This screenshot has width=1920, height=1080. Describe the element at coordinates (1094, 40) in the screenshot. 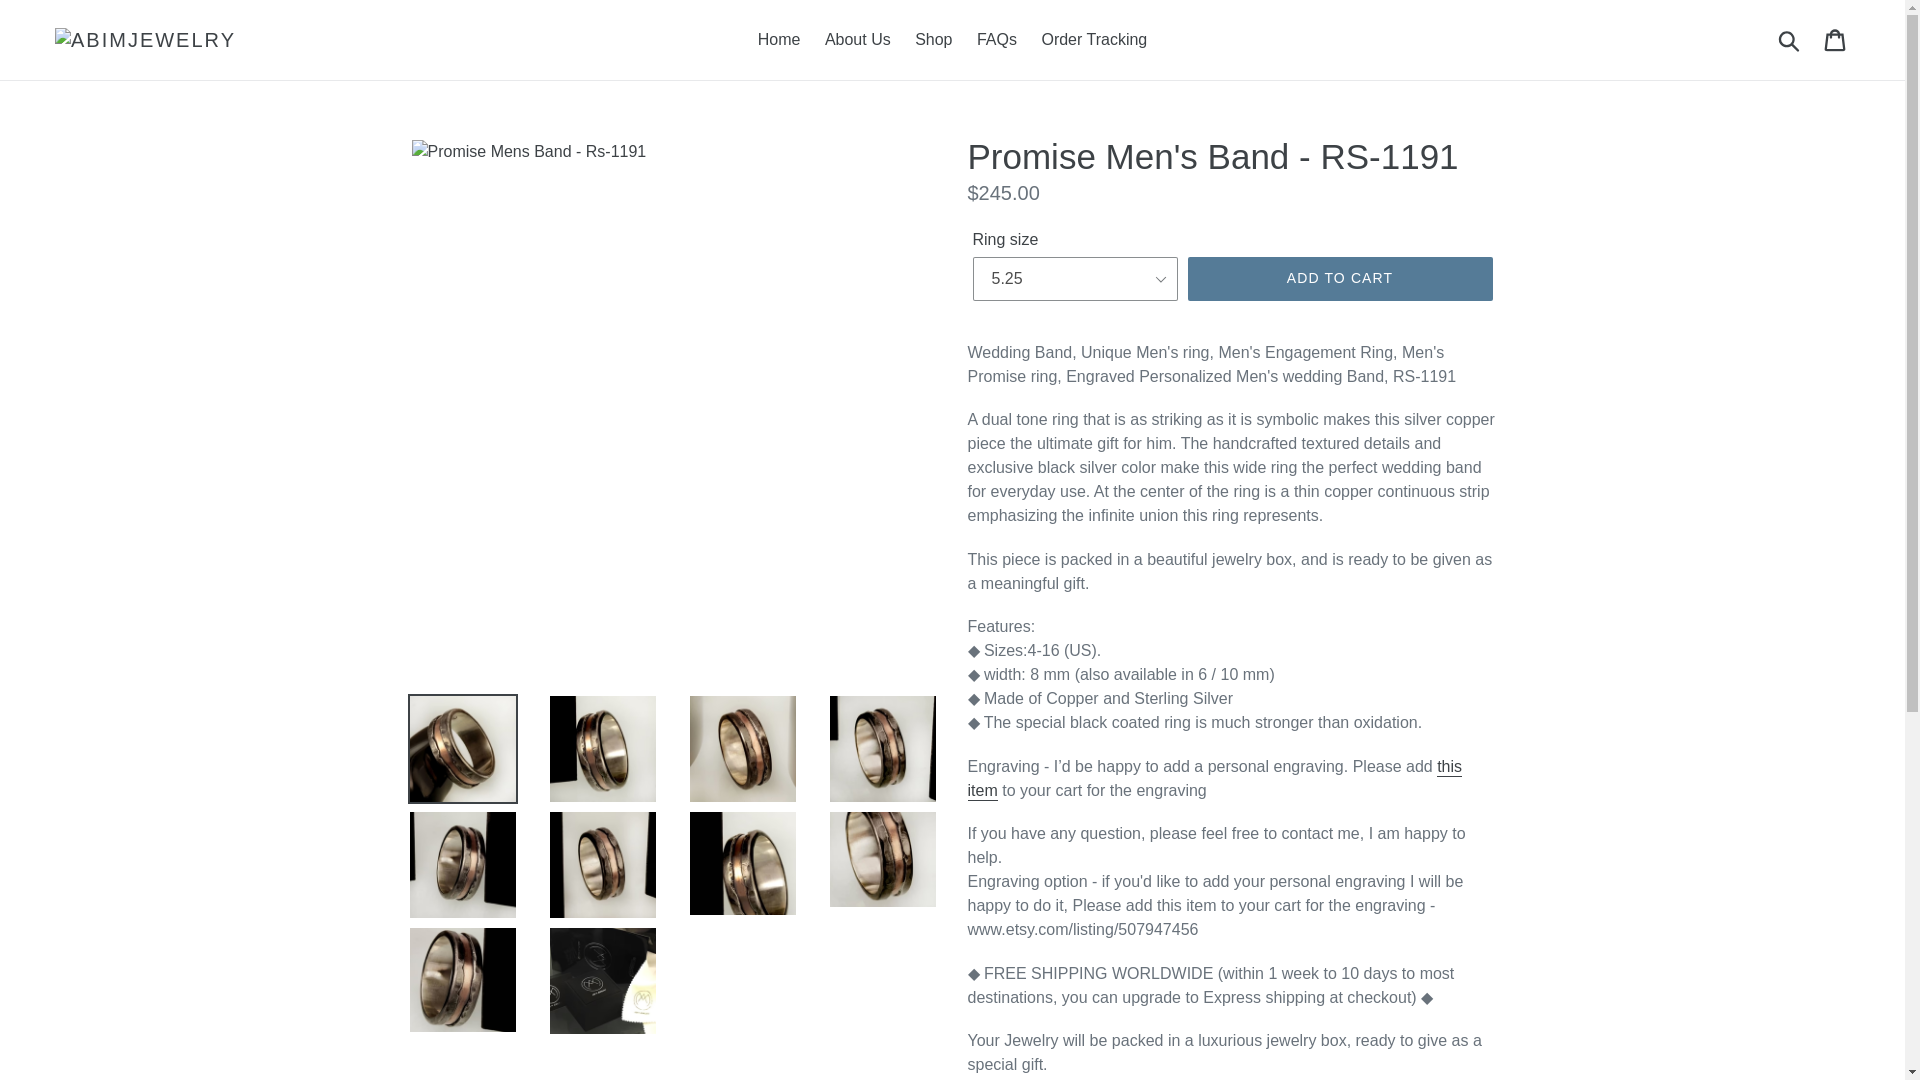

I see `Order Tracking` at that location.